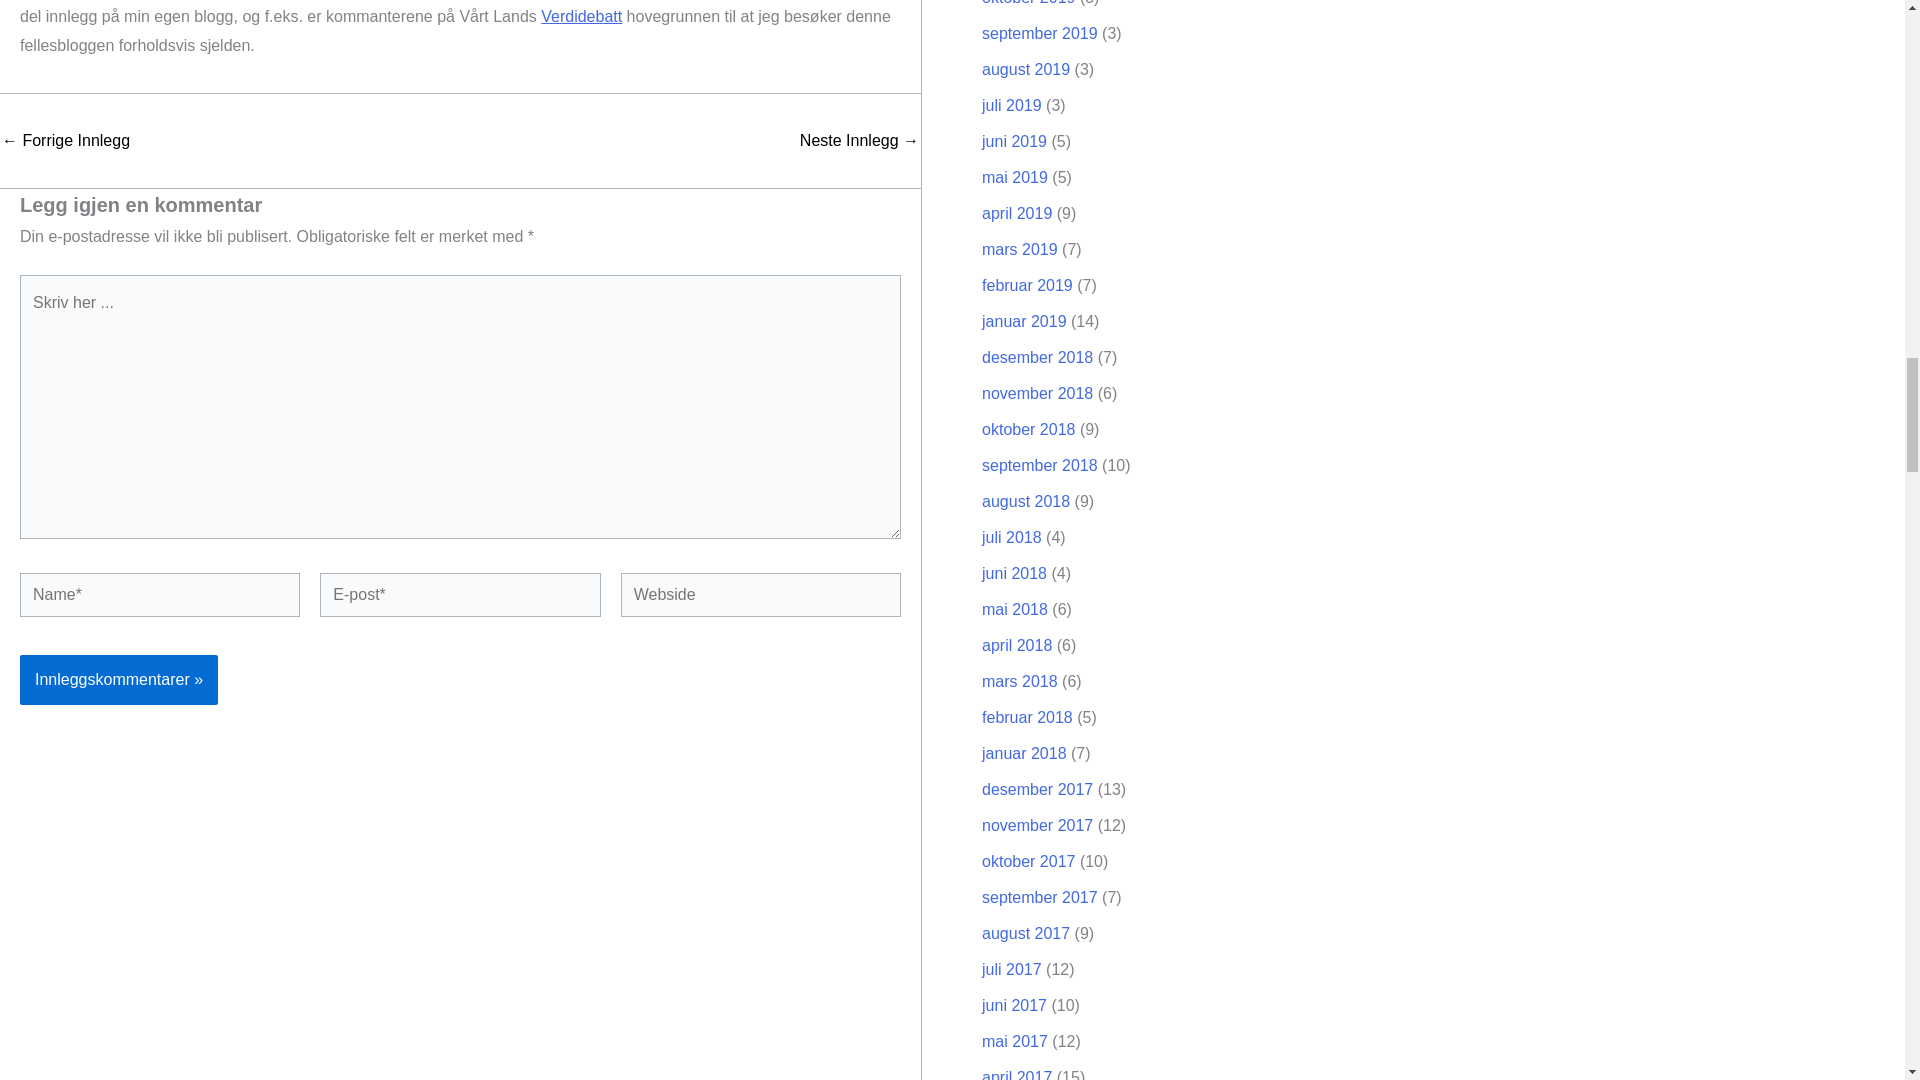 This screenshot has height=1080, width=1920. Describe the element at coordinates (582, 16) in the screenshot. I see `Verdidebatt` at that location.